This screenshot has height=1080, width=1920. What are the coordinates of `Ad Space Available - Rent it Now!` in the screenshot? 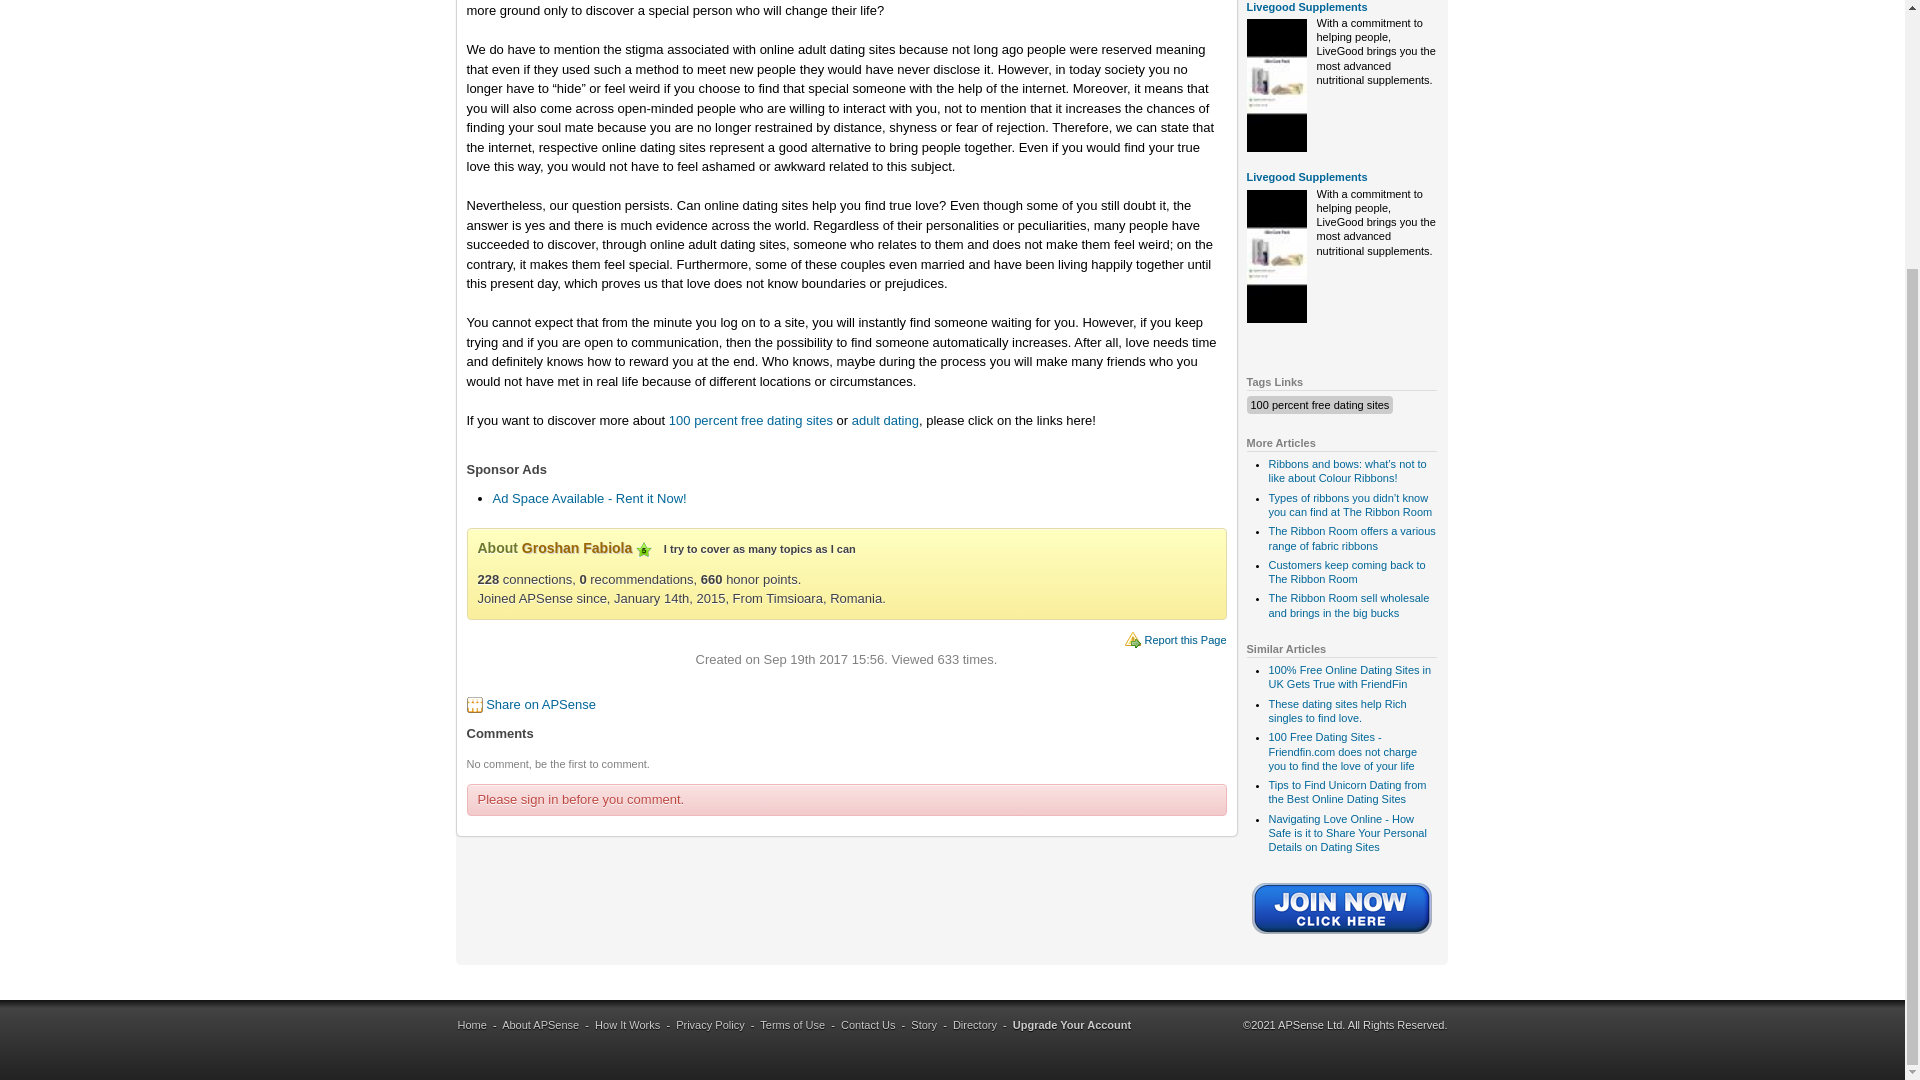 It's located at (588, 498).